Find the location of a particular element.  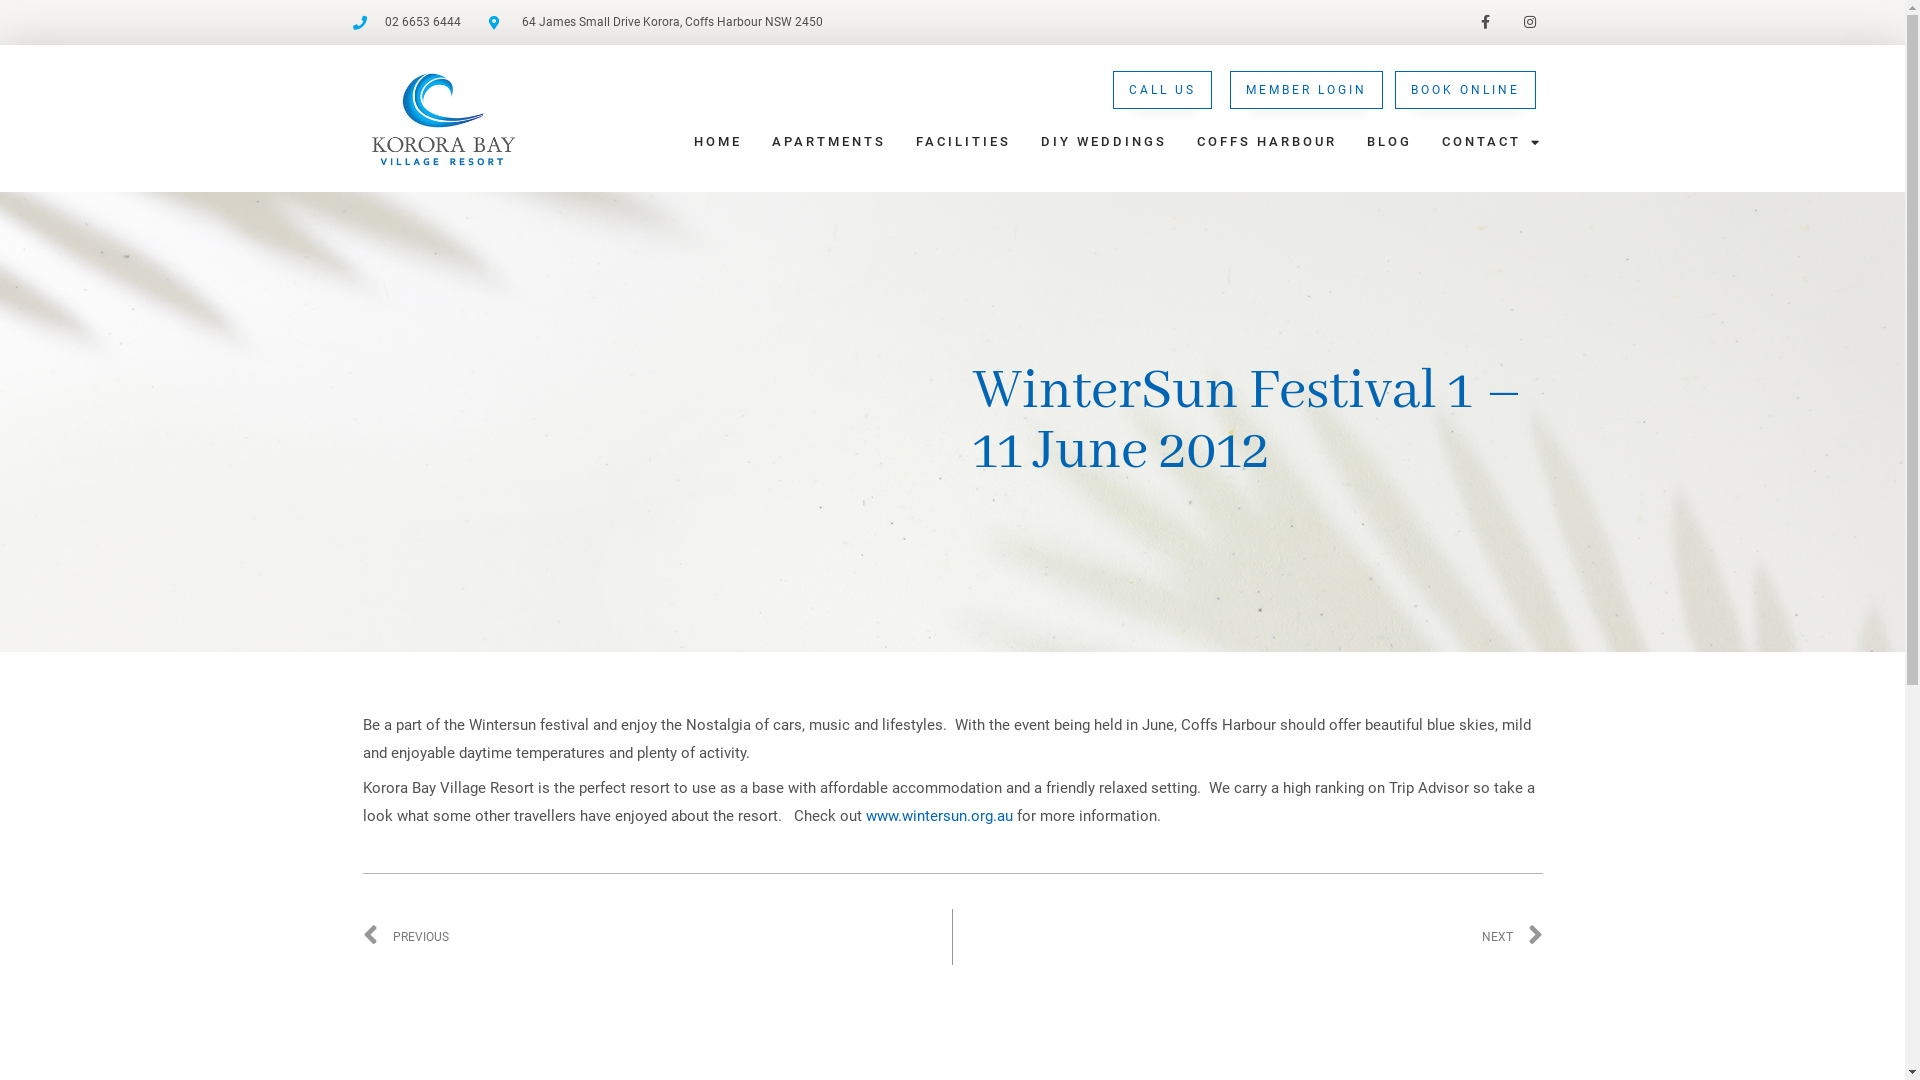

Instagram is located at coordinates (1530, 22).